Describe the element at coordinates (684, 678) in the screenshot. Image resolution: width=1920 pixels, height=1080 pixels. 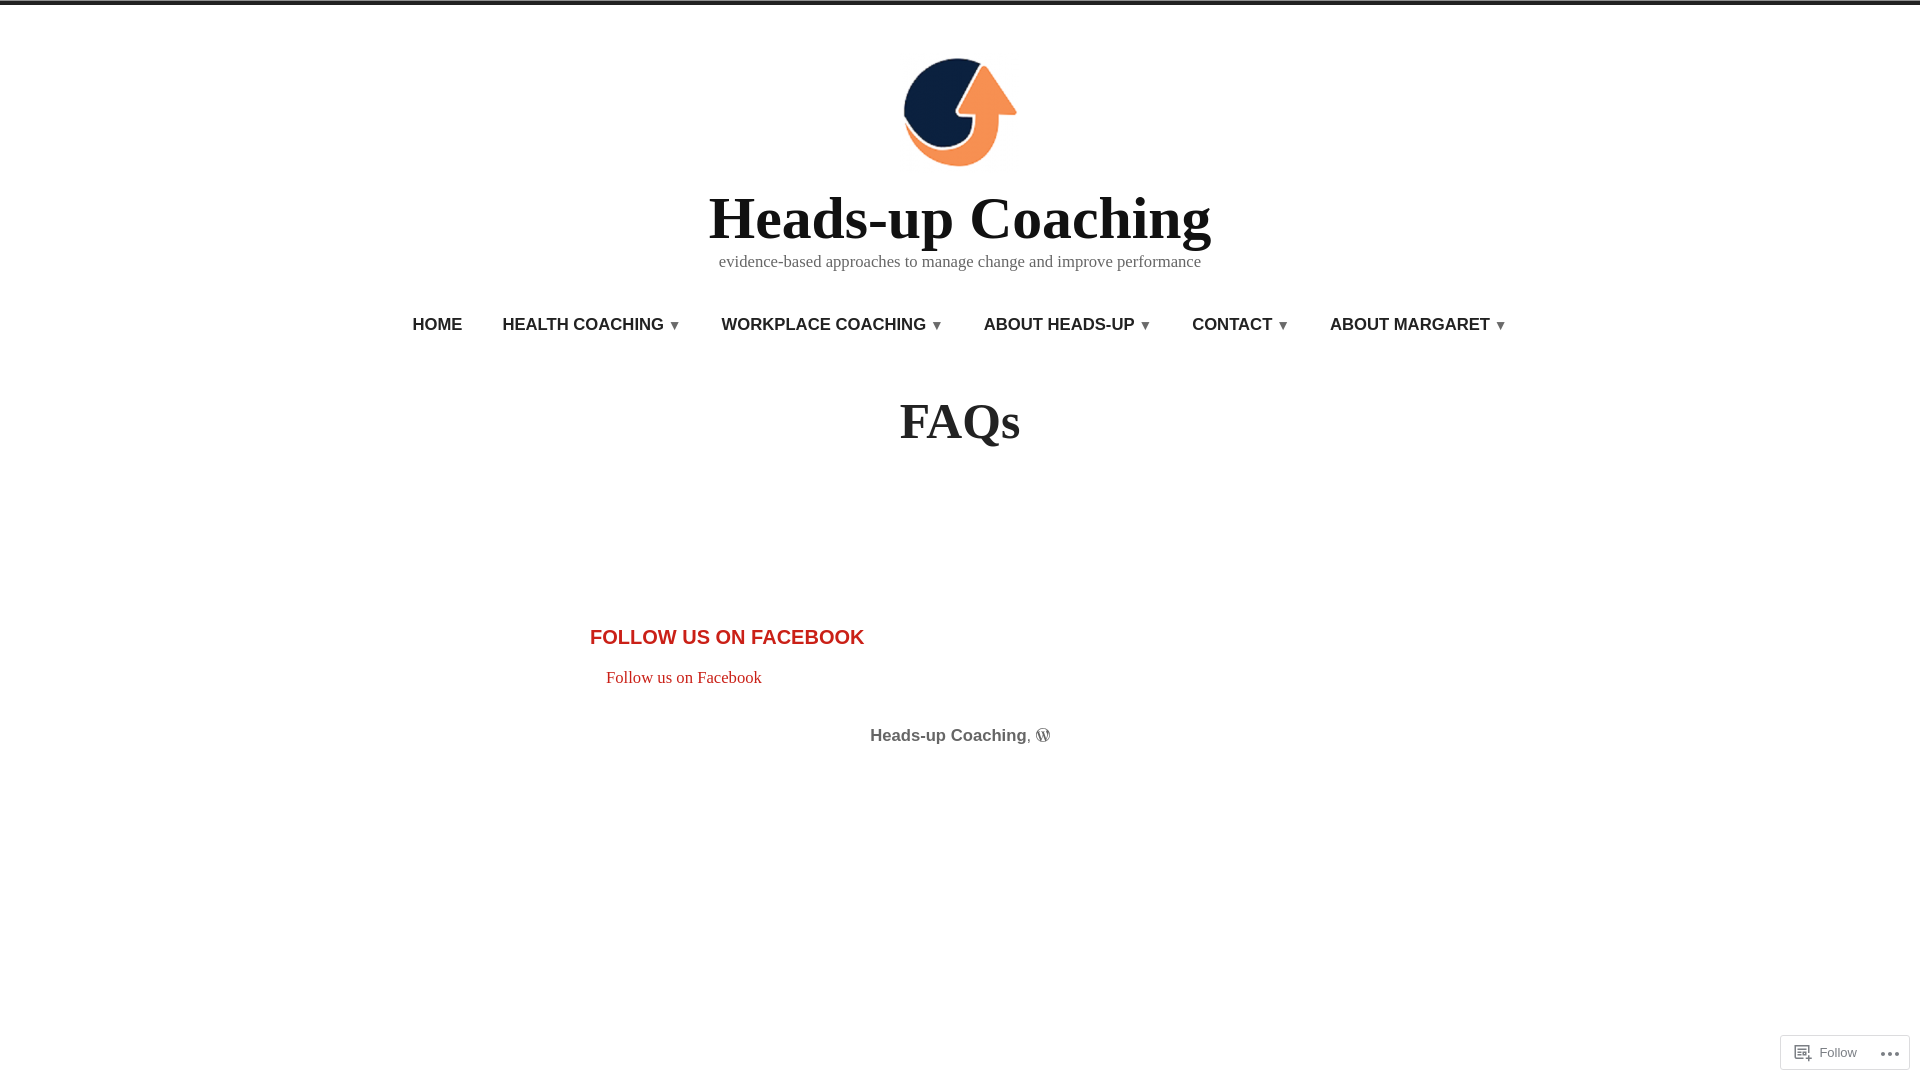
I see `Follow us on Facebook` at that location.